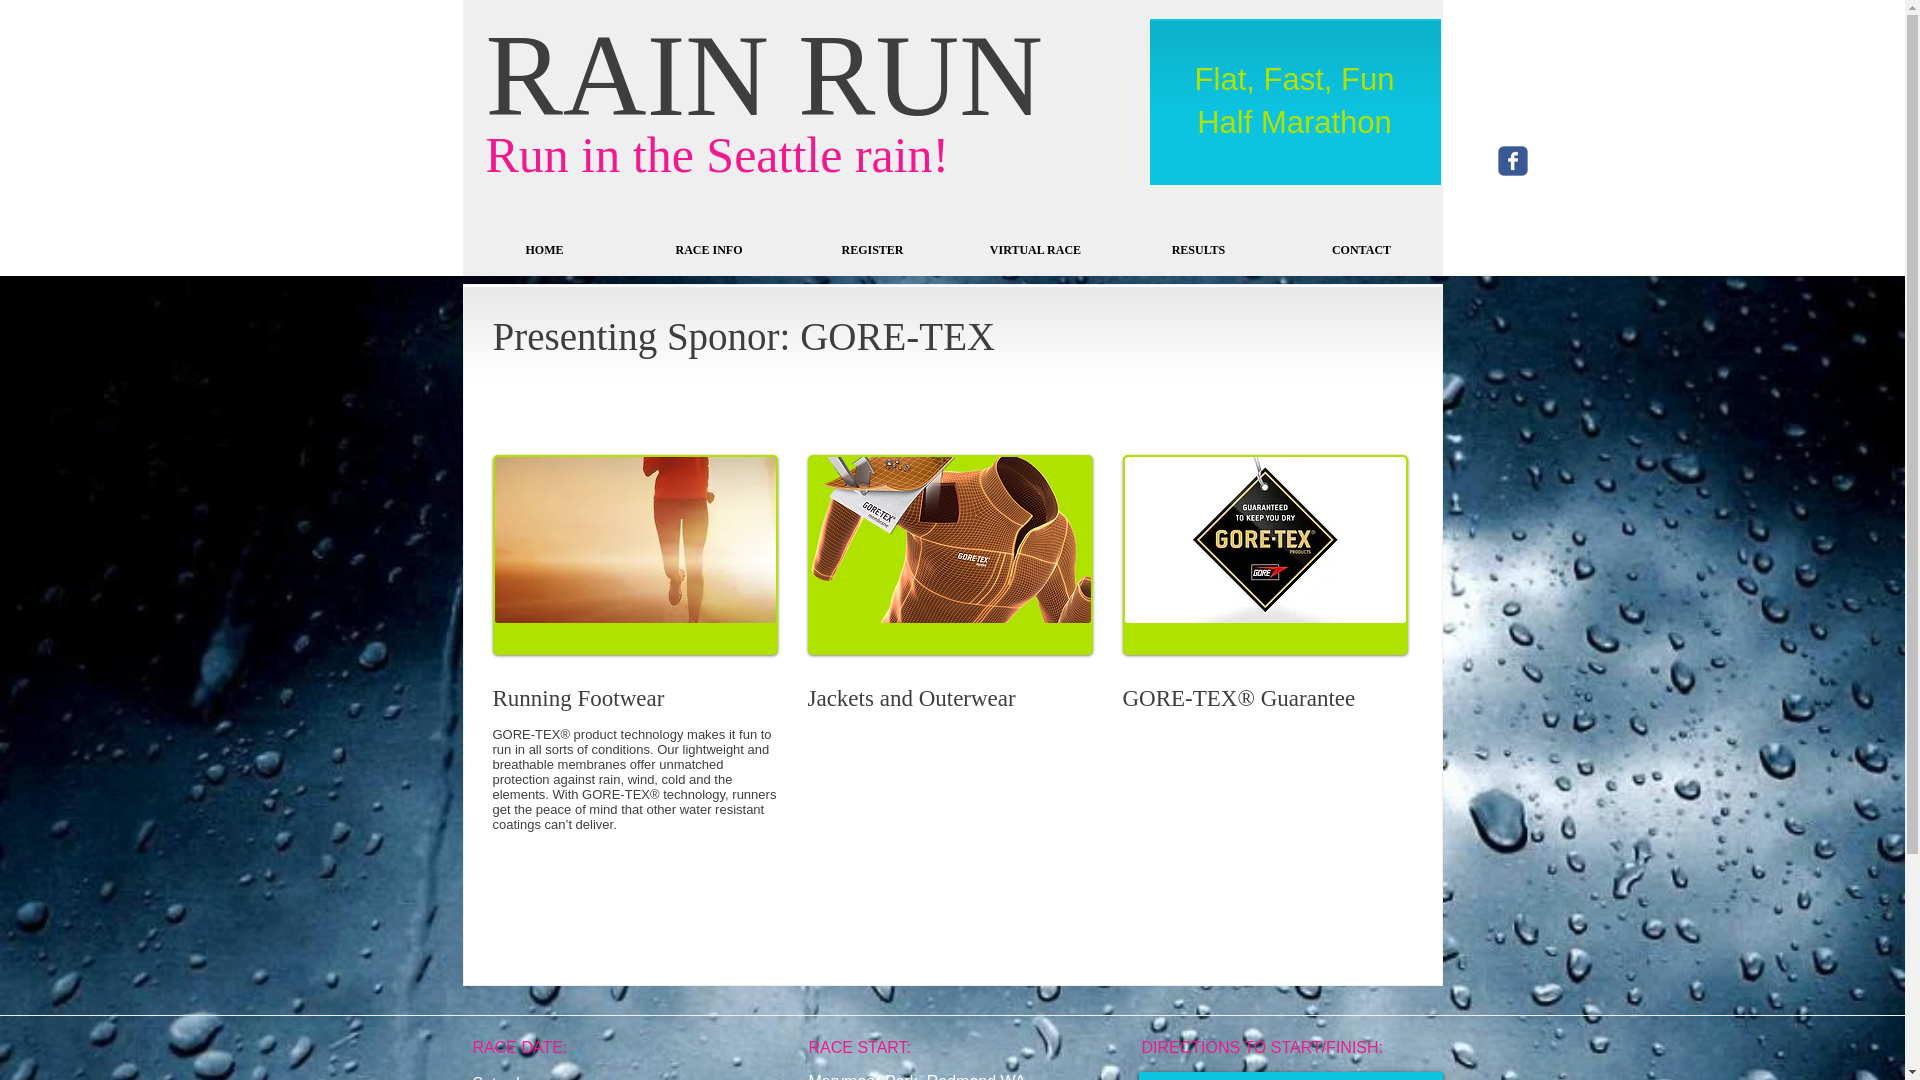 The height and width of the screenshot is (1080, 1920). Describe the element at coordinates (1360, 250) in the screenshot. I see `CONTACT` at that location.